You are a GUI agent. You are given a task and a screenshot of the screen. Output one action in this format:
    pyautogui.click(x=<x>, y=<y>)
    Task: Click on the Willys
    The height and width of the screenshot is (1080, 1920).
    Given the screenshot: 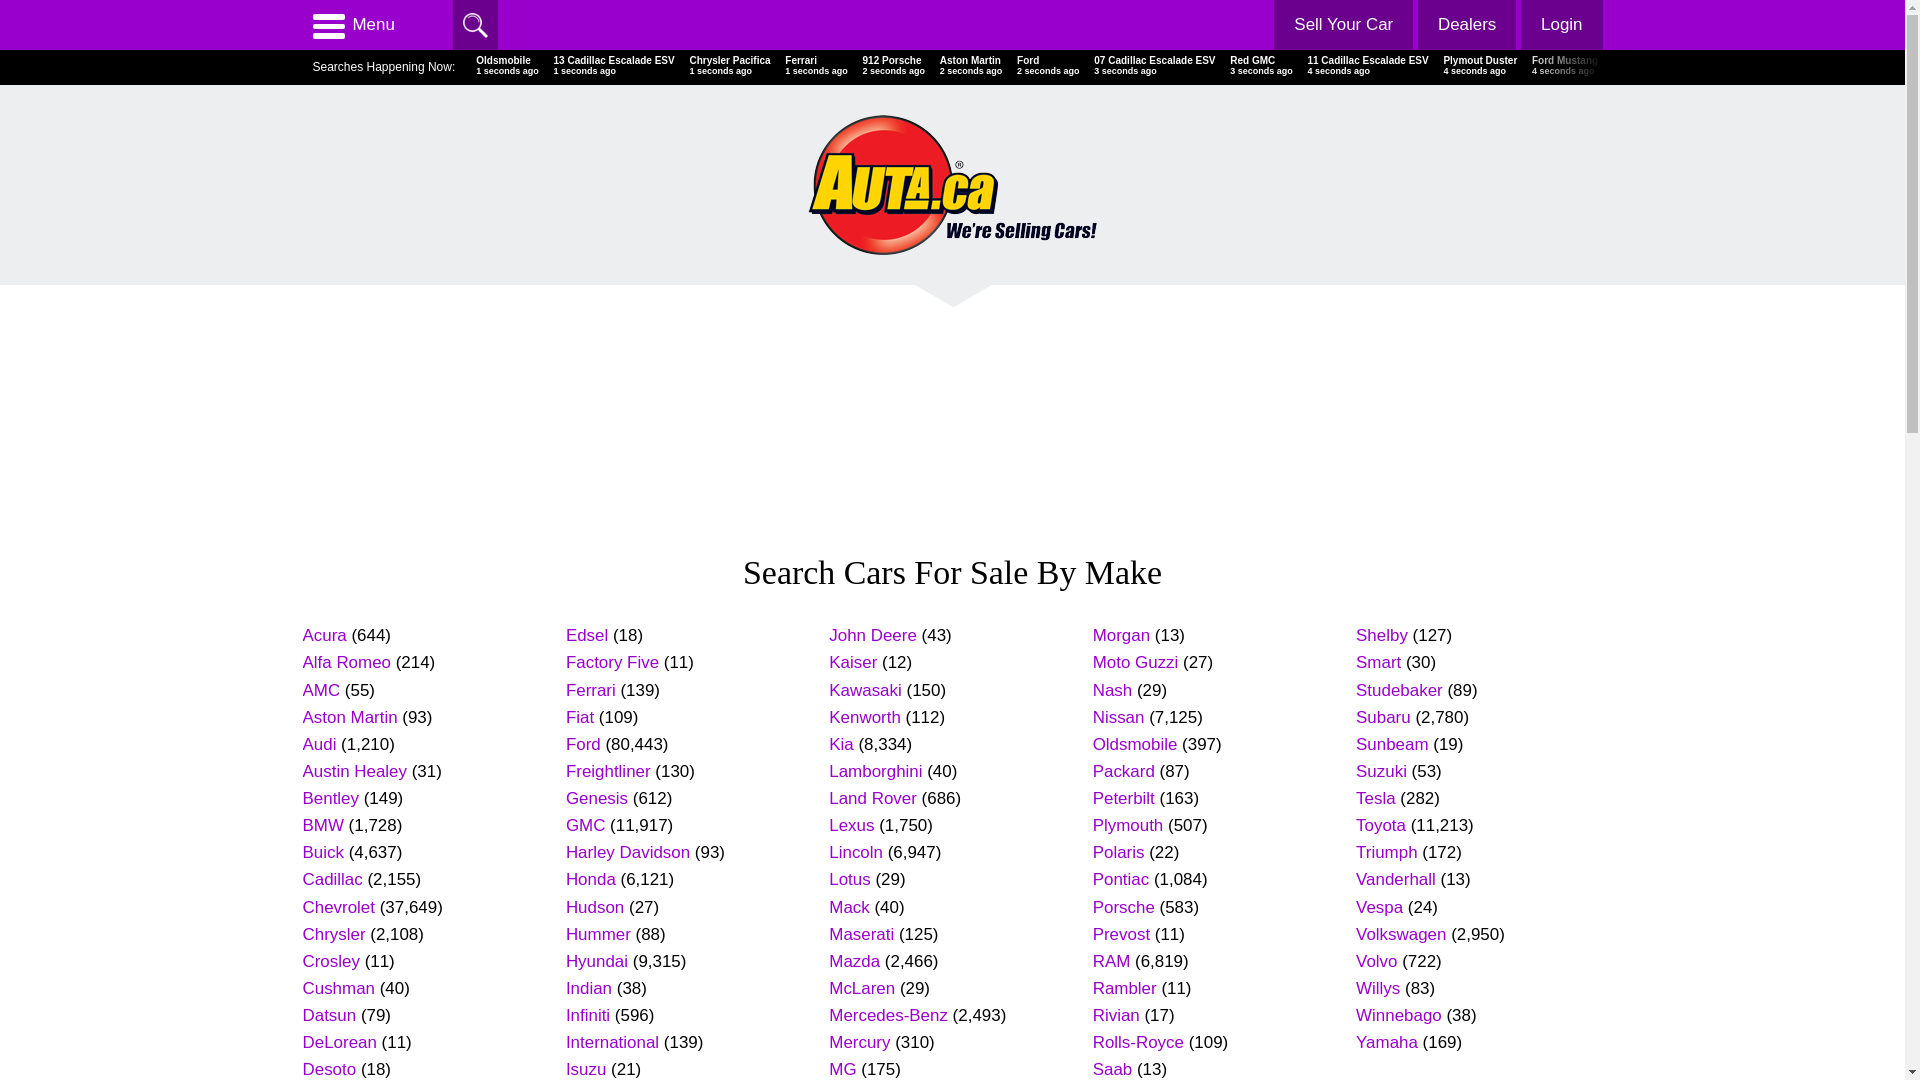 What is the action you would take?
    pyautogui.click(x=1378, y=988)
    